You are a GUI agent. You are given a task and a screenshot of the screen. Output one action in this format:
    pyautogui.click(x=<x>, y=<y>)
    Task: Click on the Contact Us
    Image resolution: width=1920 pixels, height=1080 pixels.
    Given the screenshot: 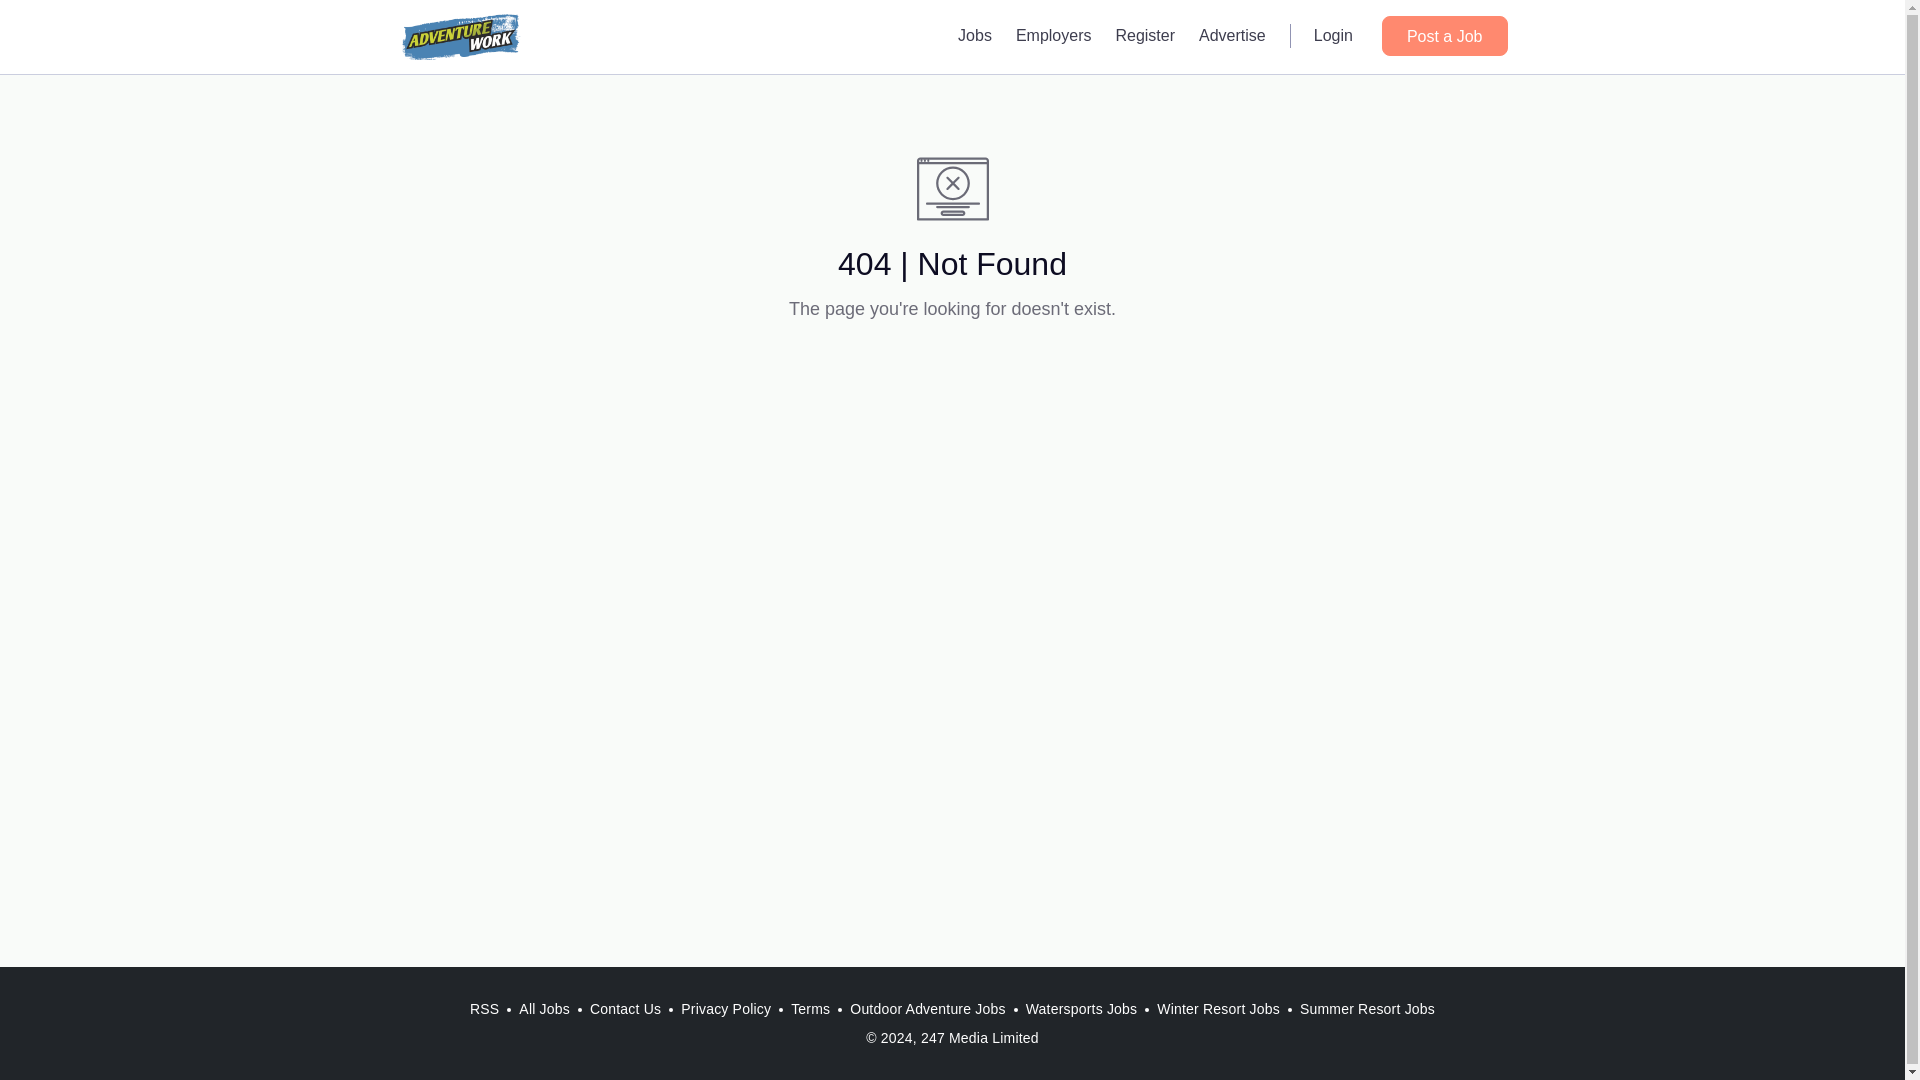 What is the action you would take?
    pyautogui.click(x=624, y=1009)
    